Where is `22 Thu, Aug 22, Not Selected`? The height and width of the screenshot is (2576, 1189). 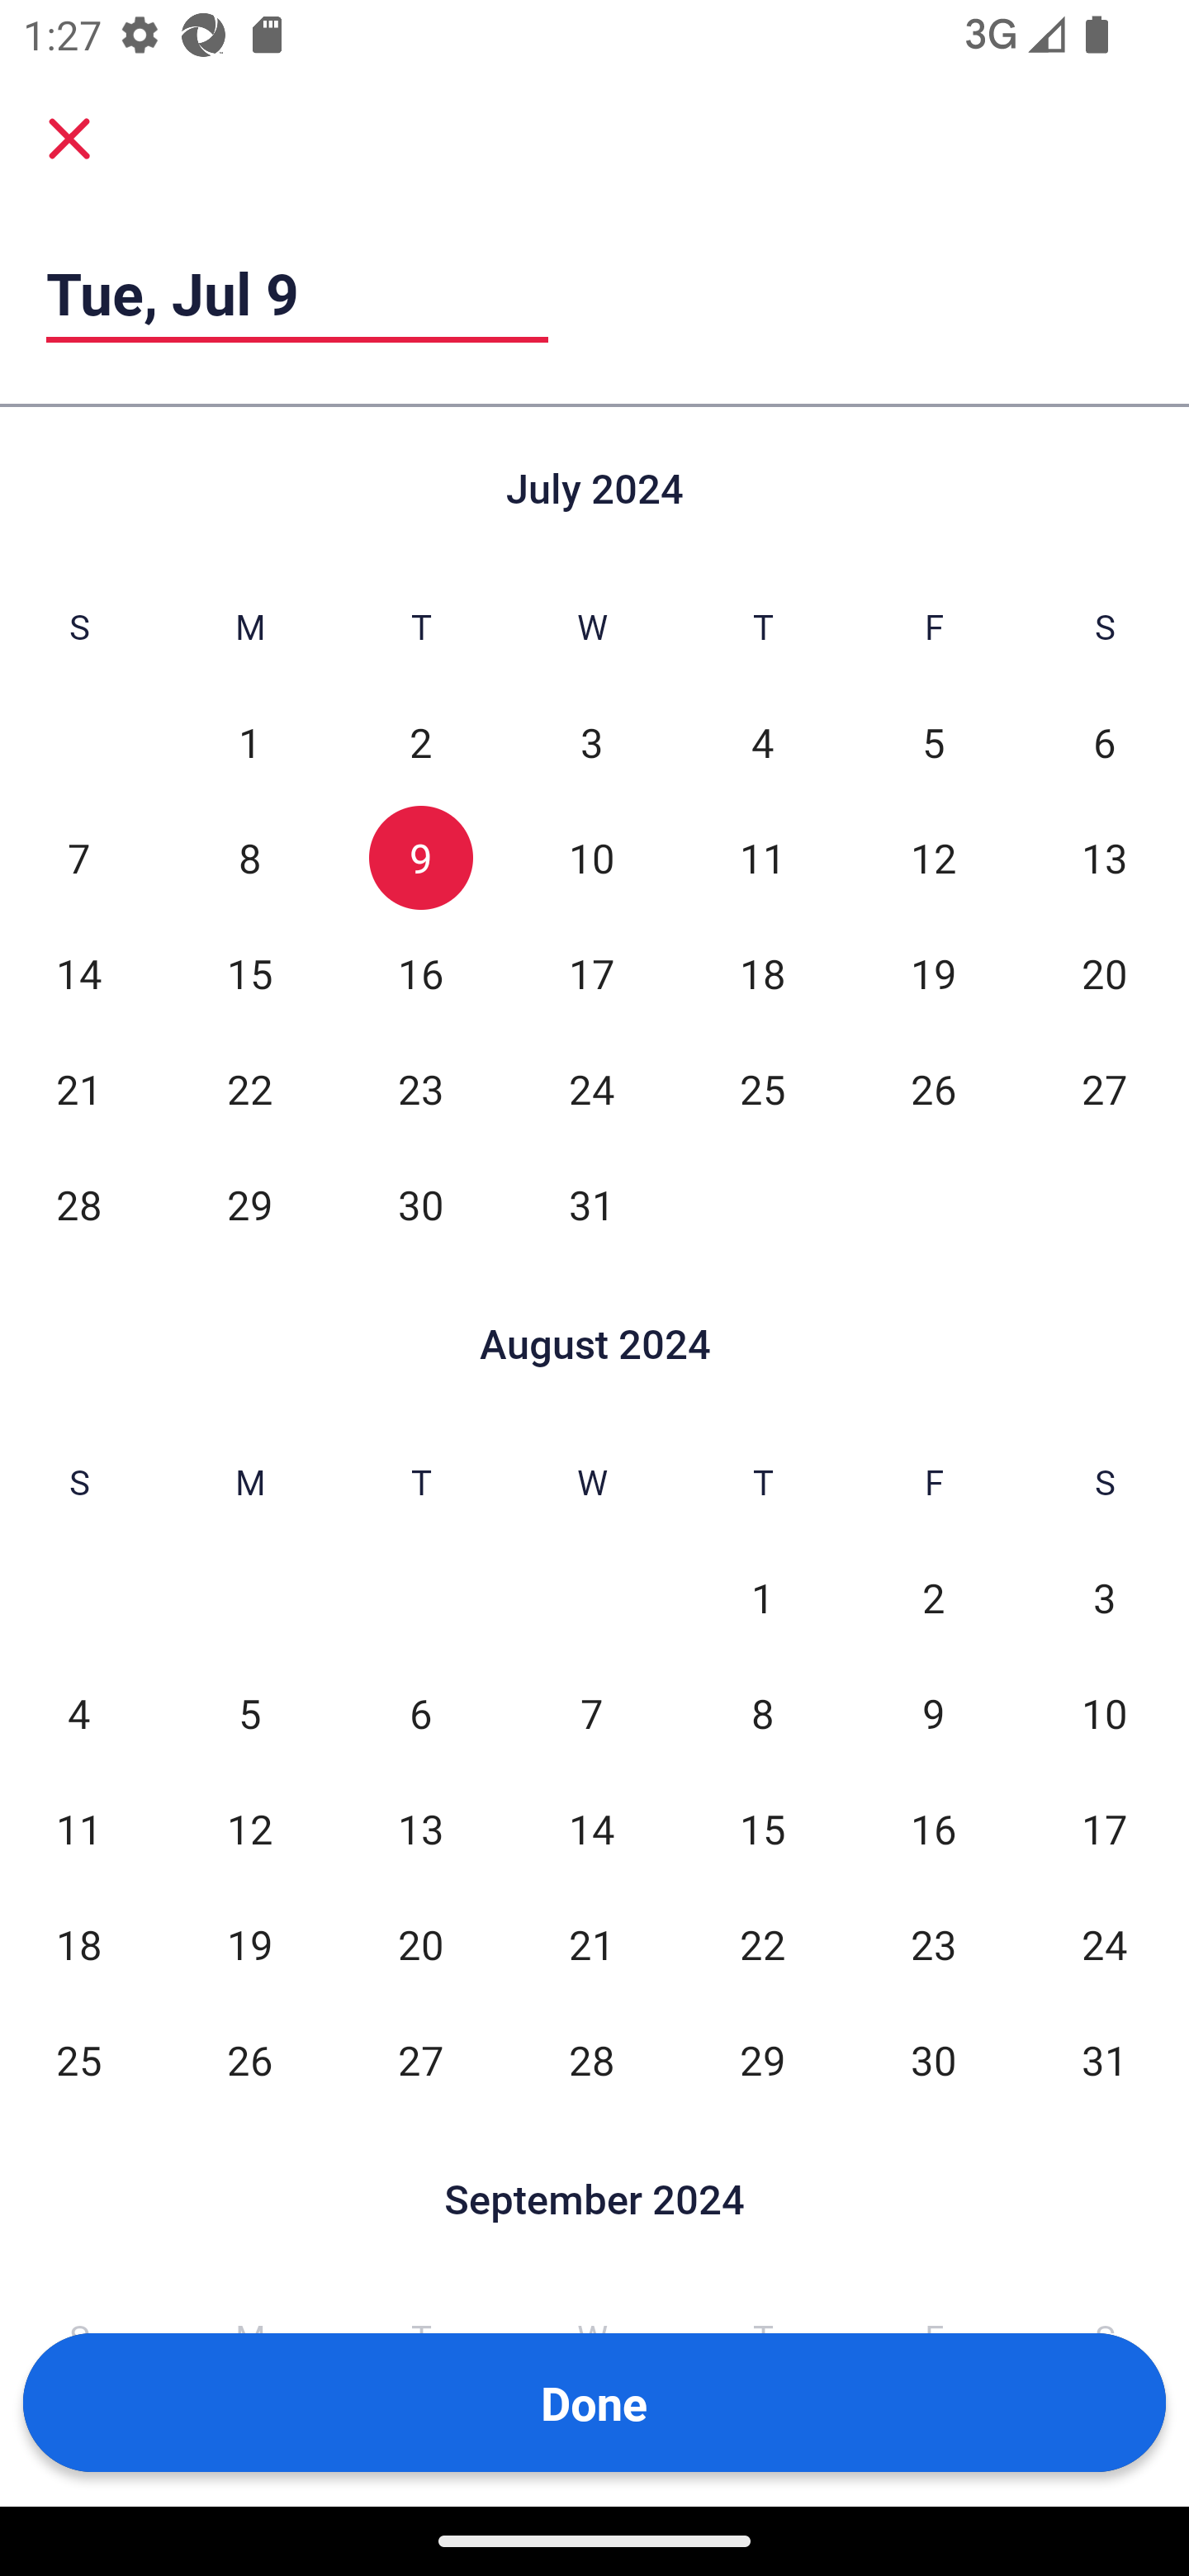 22 Thu, Aug 22, Not Selected is located at coordinates (762, 1944).